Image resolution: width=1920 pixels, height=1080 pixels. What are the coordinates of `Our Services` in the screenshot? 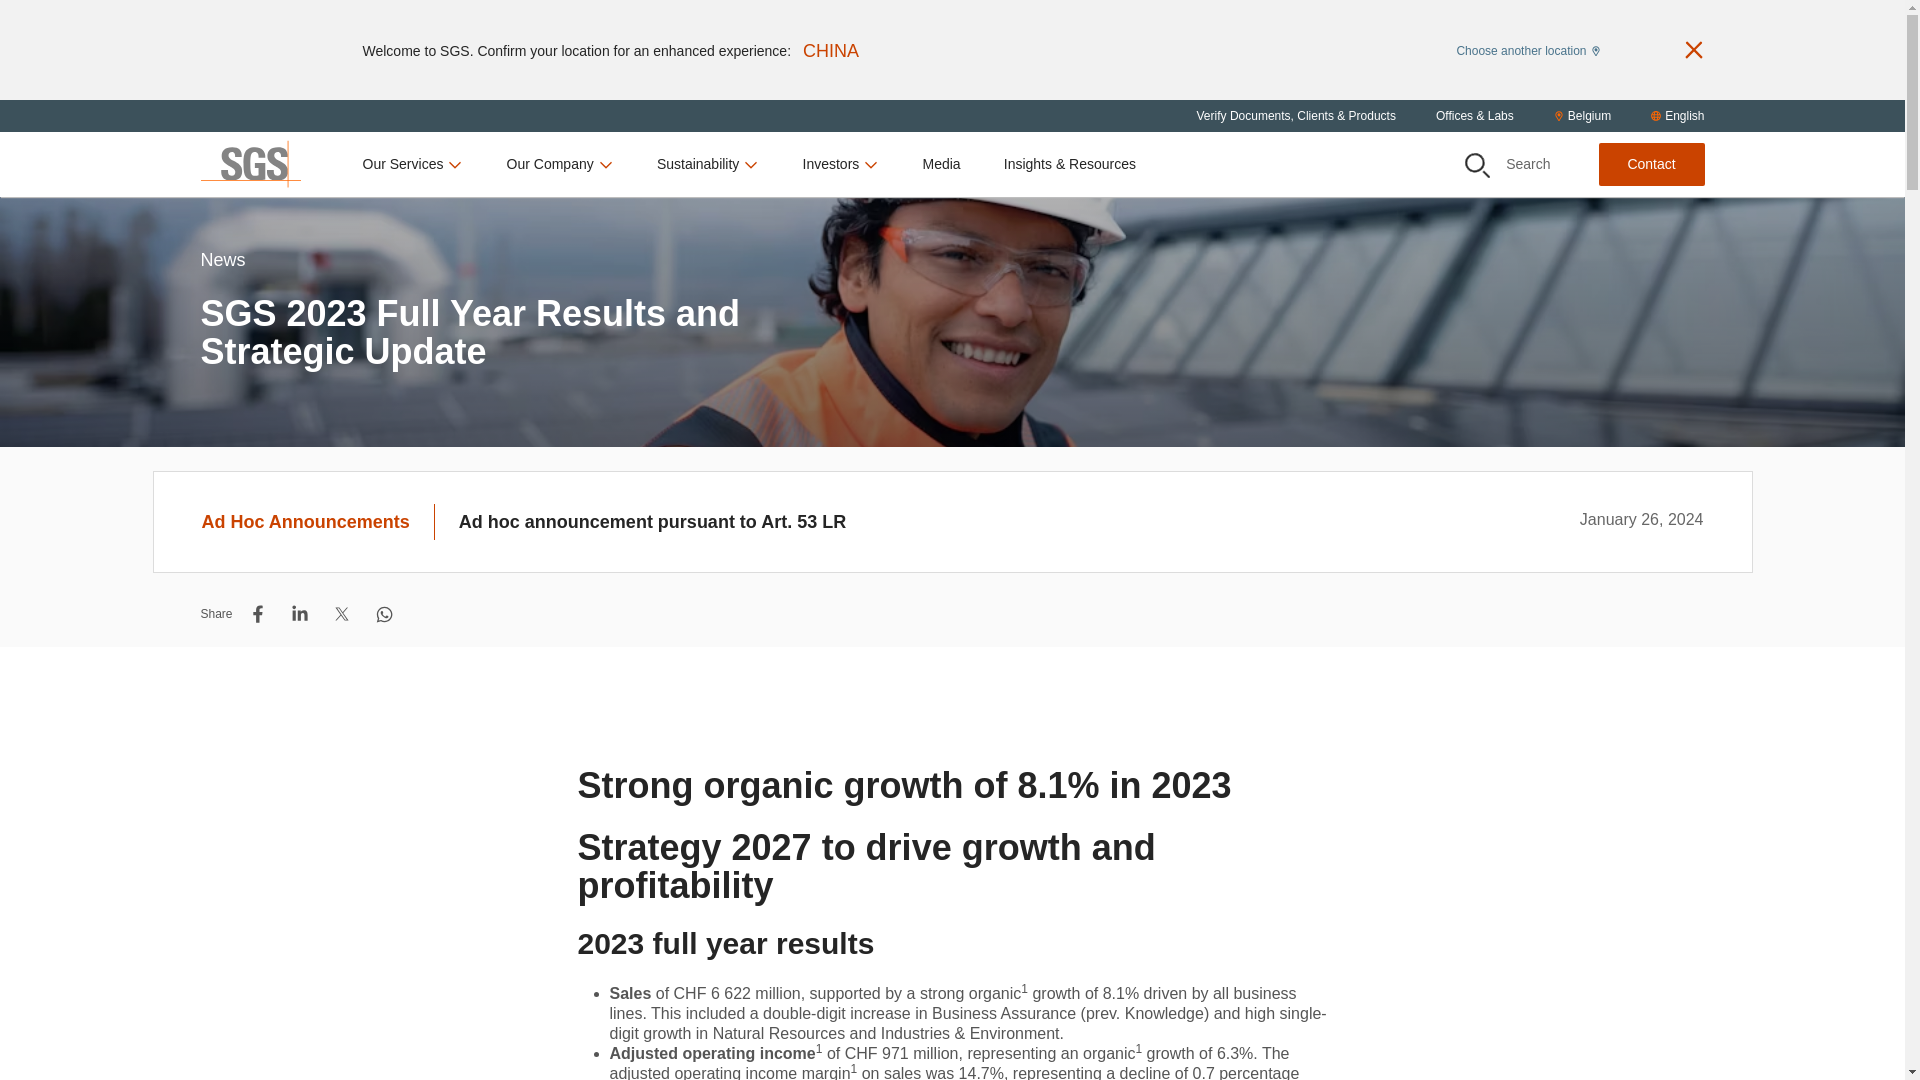 It's located at (413, 164).